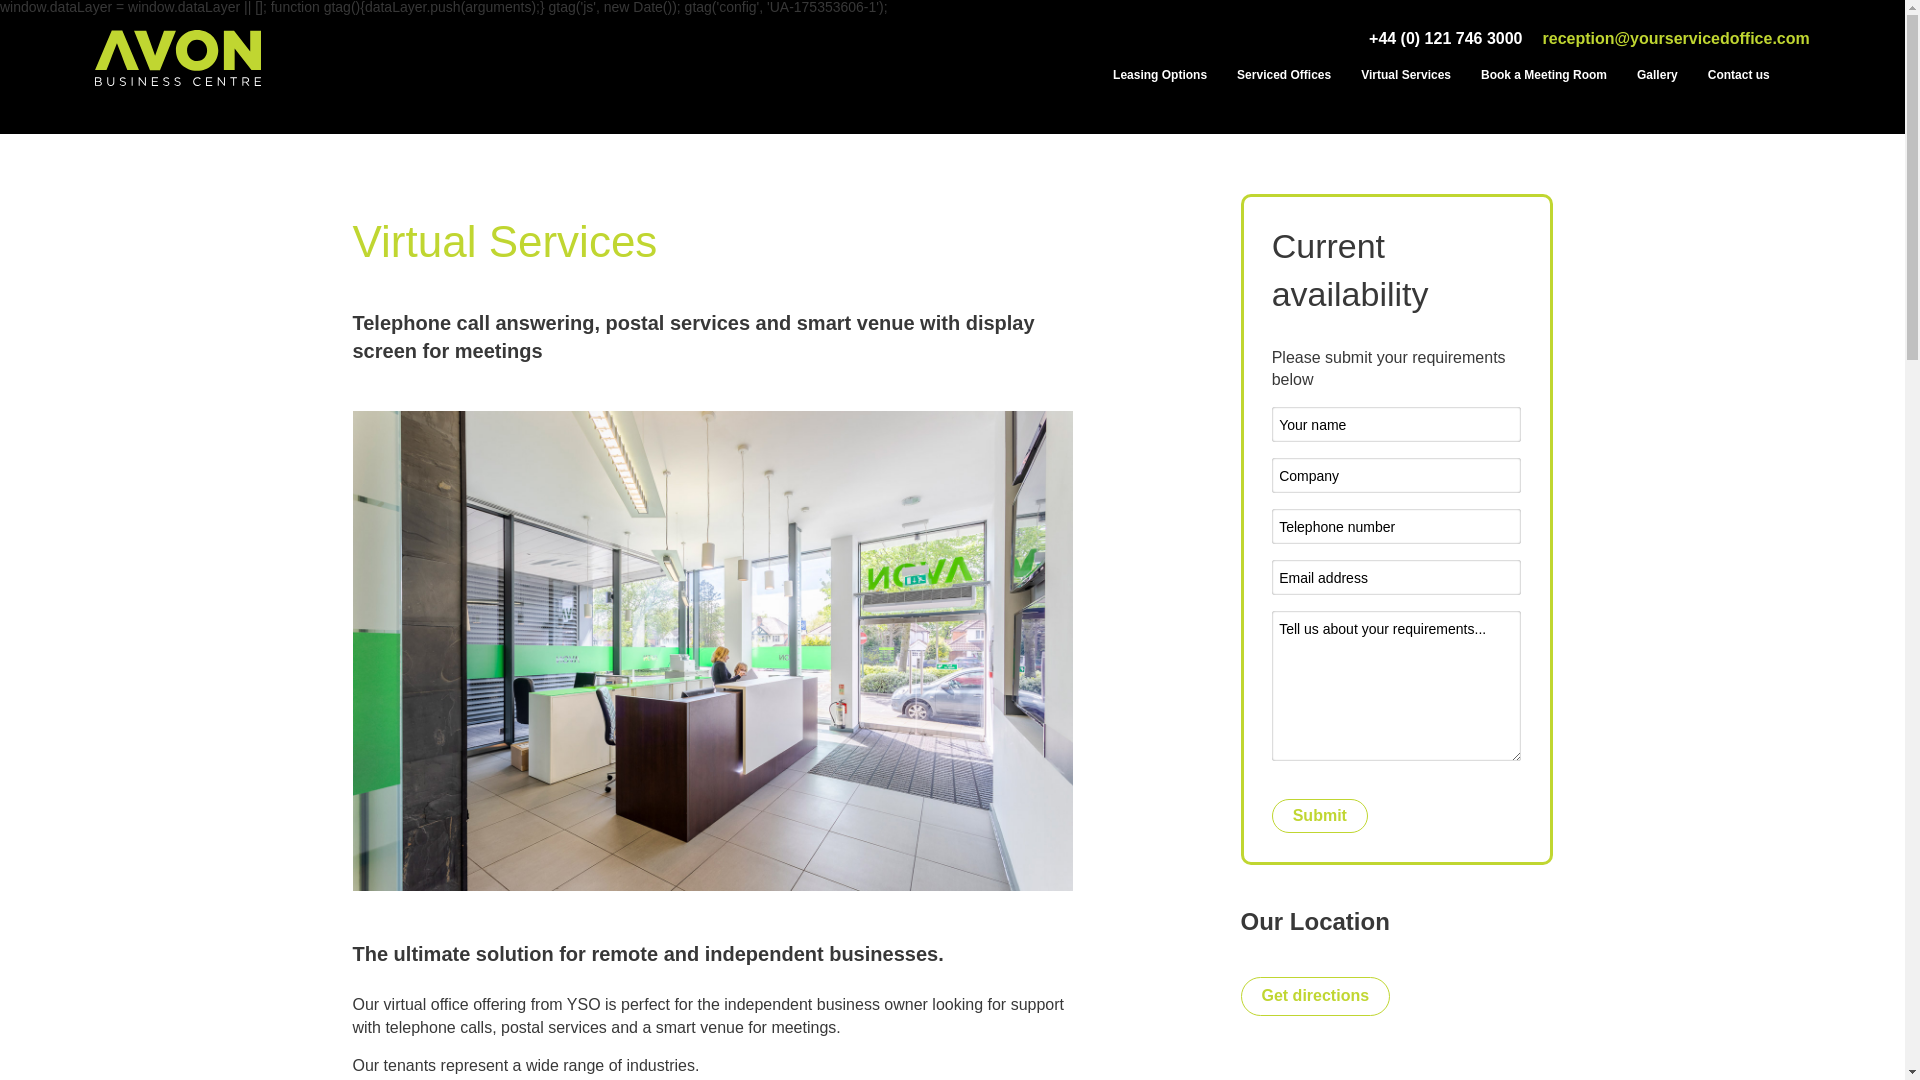 The width and height of the screenshot is (1920, 1080). What do you see at coordinates (1283, 75) in the screenshot?
I see `Serviced Offices` at bounding box center [1283, 75].